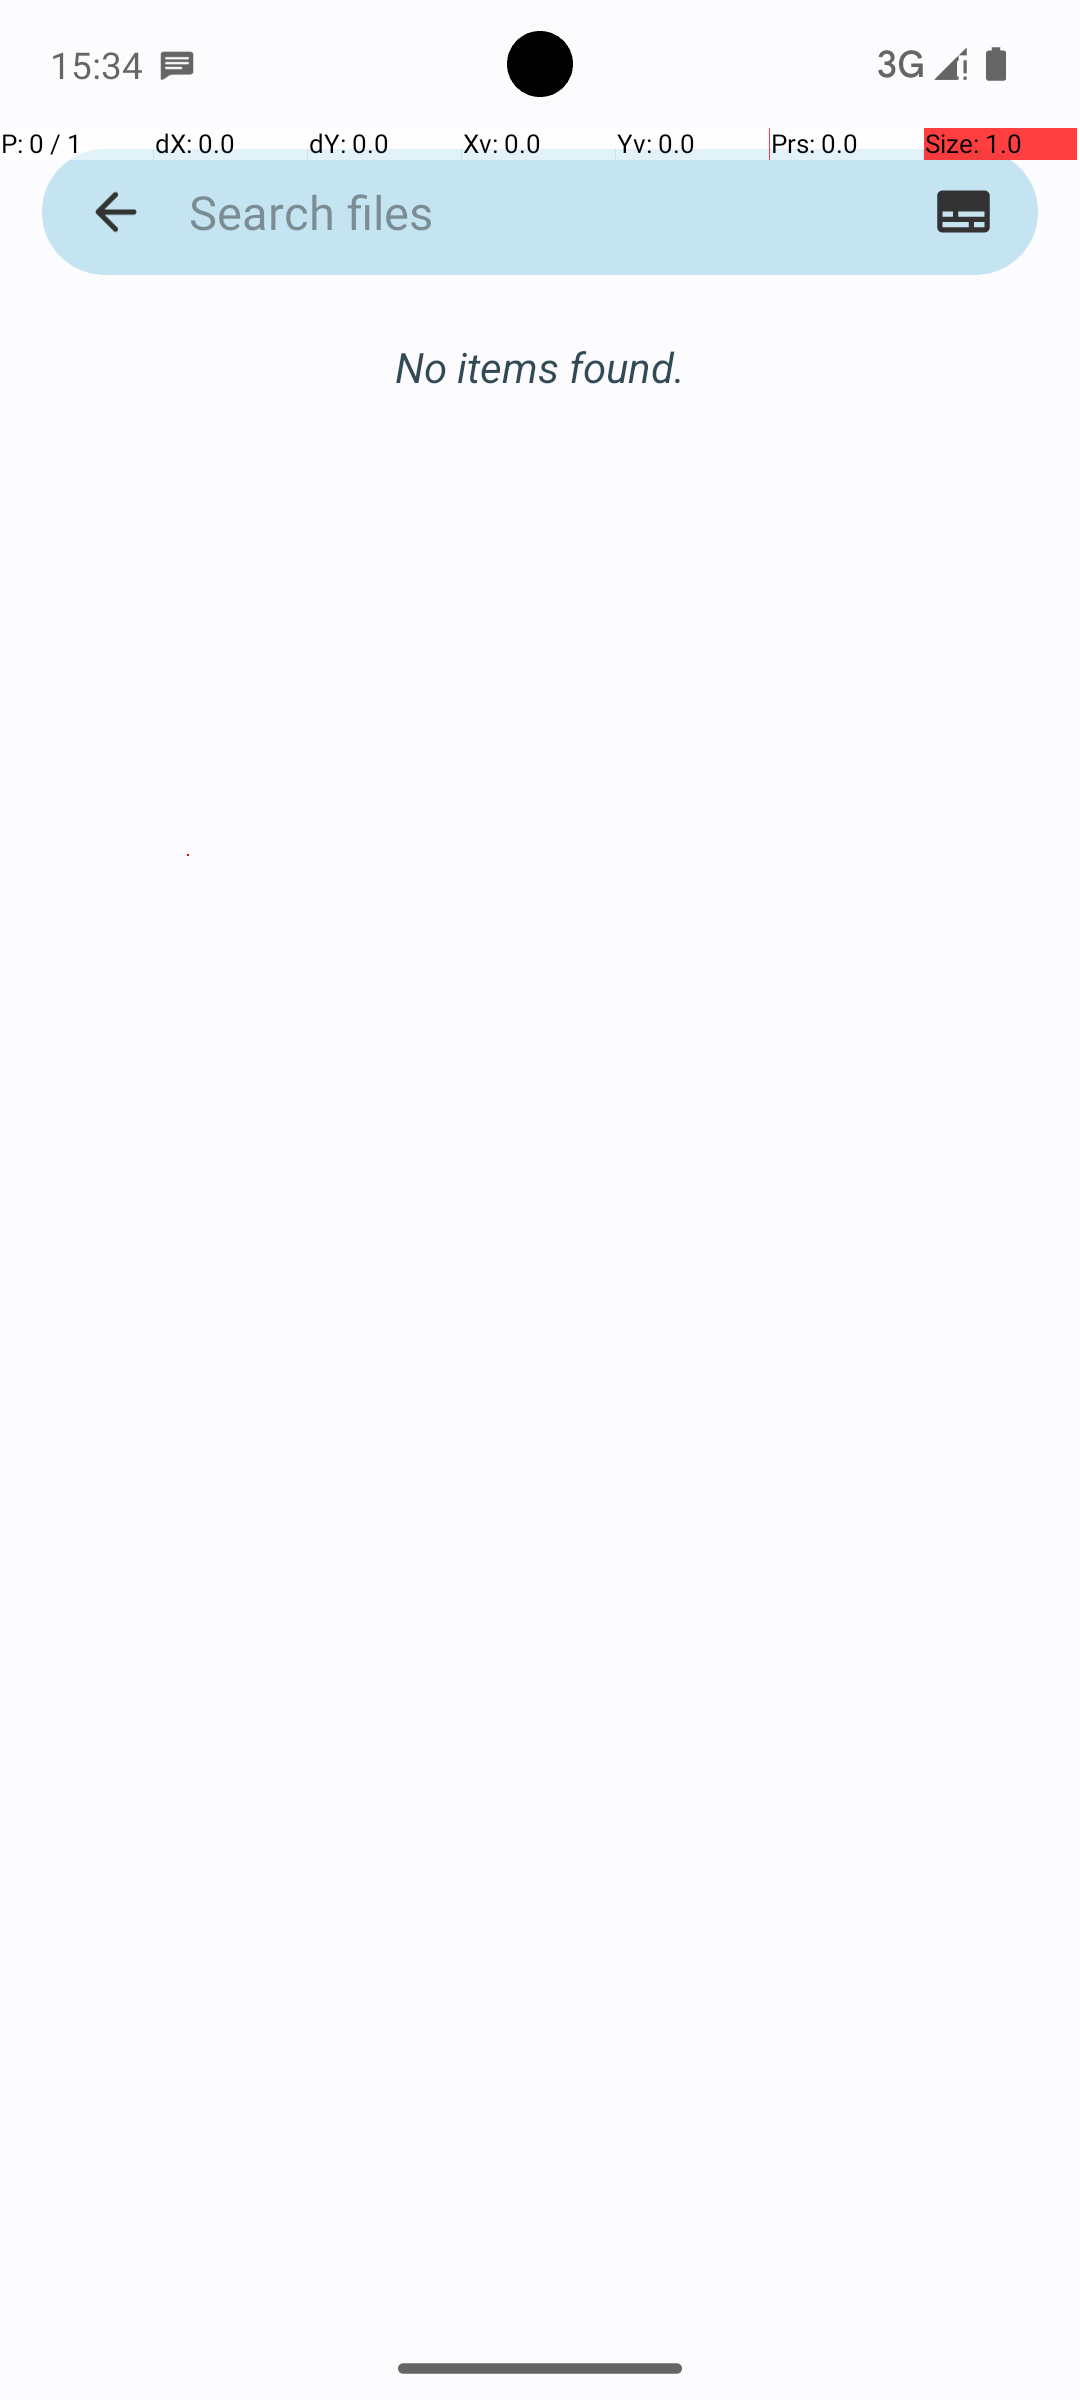 The image size is (1080, 2400). What do you see at coordinates (502, 212) in the screenshot?
I see `Search files` at bounding box center [502, 212].